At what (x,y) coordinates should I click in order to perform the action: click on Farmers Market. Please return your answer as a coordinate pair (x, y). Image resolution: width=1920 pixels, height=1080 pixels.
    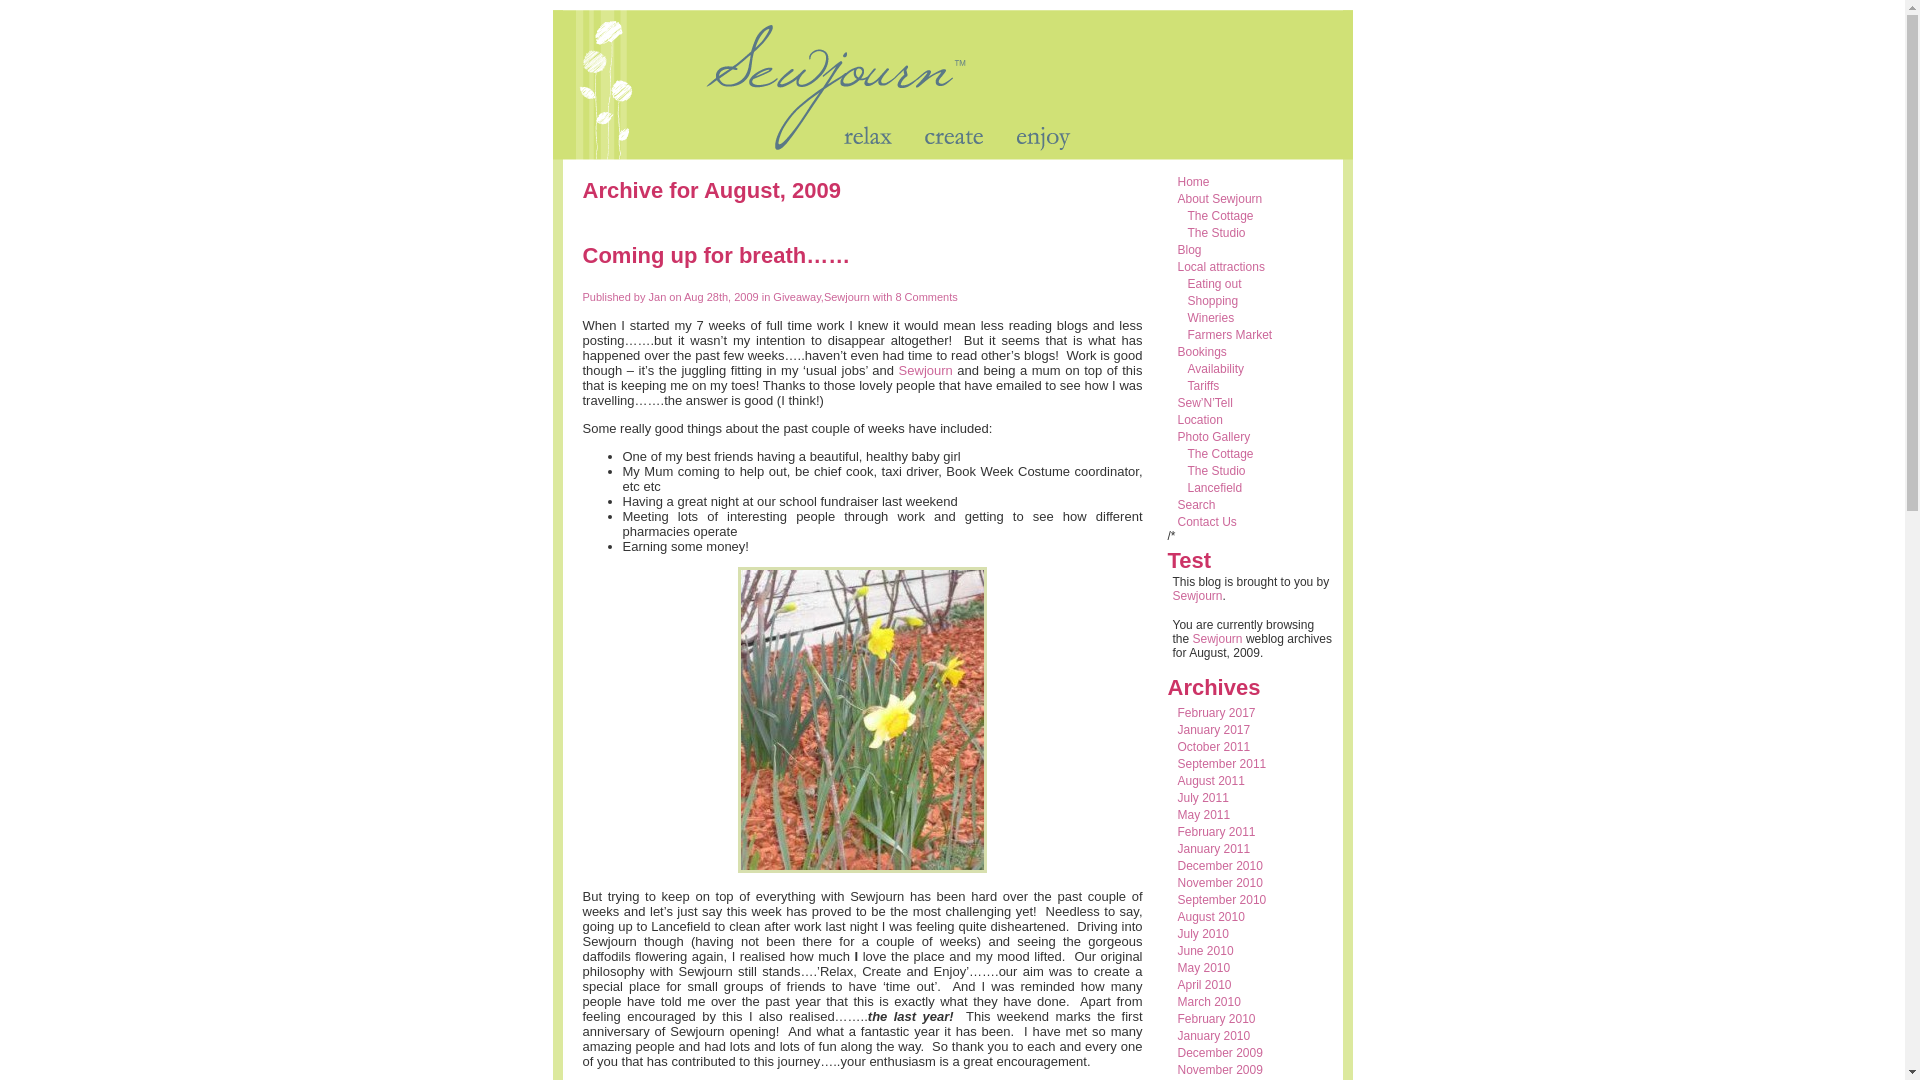
    Looking at the image, I should click on (1230, 335).